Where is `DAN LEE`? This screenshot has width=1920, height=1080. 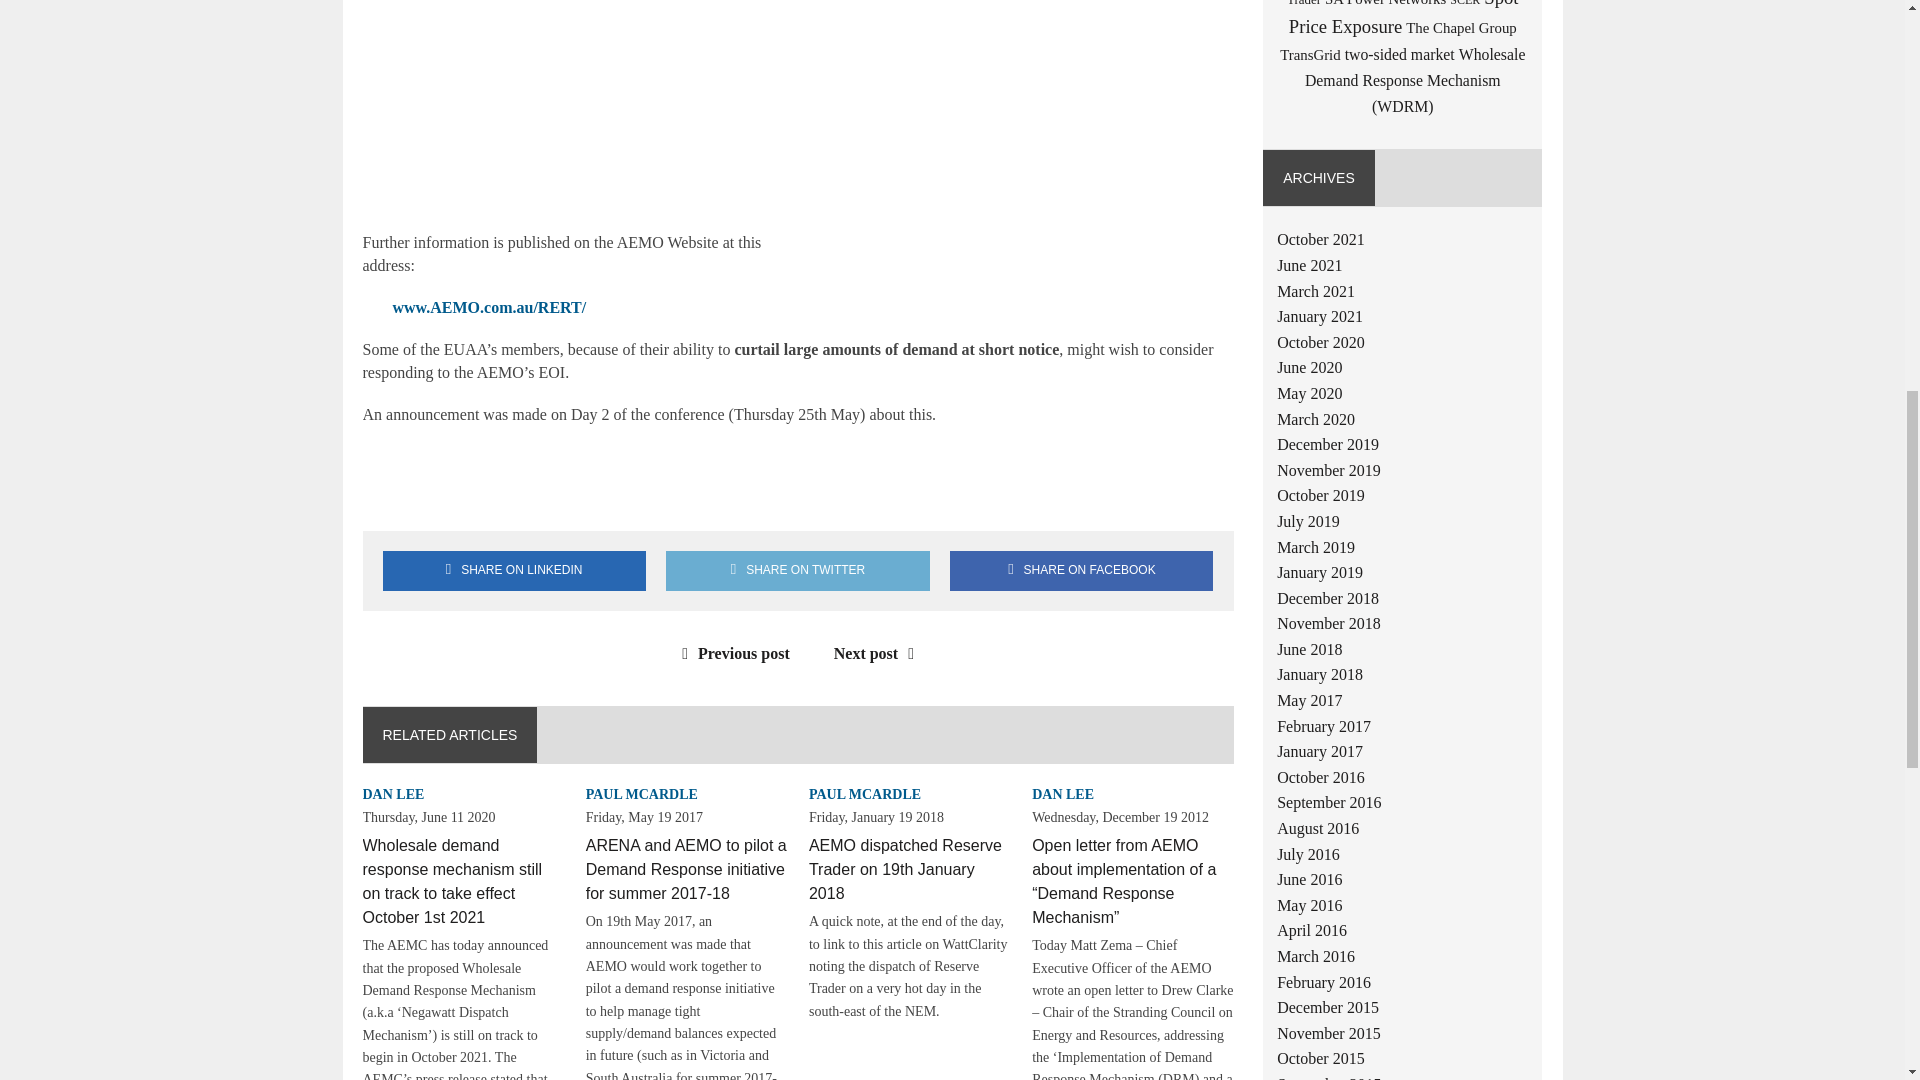
DAN LEE is located at coordinates (1063, 794).